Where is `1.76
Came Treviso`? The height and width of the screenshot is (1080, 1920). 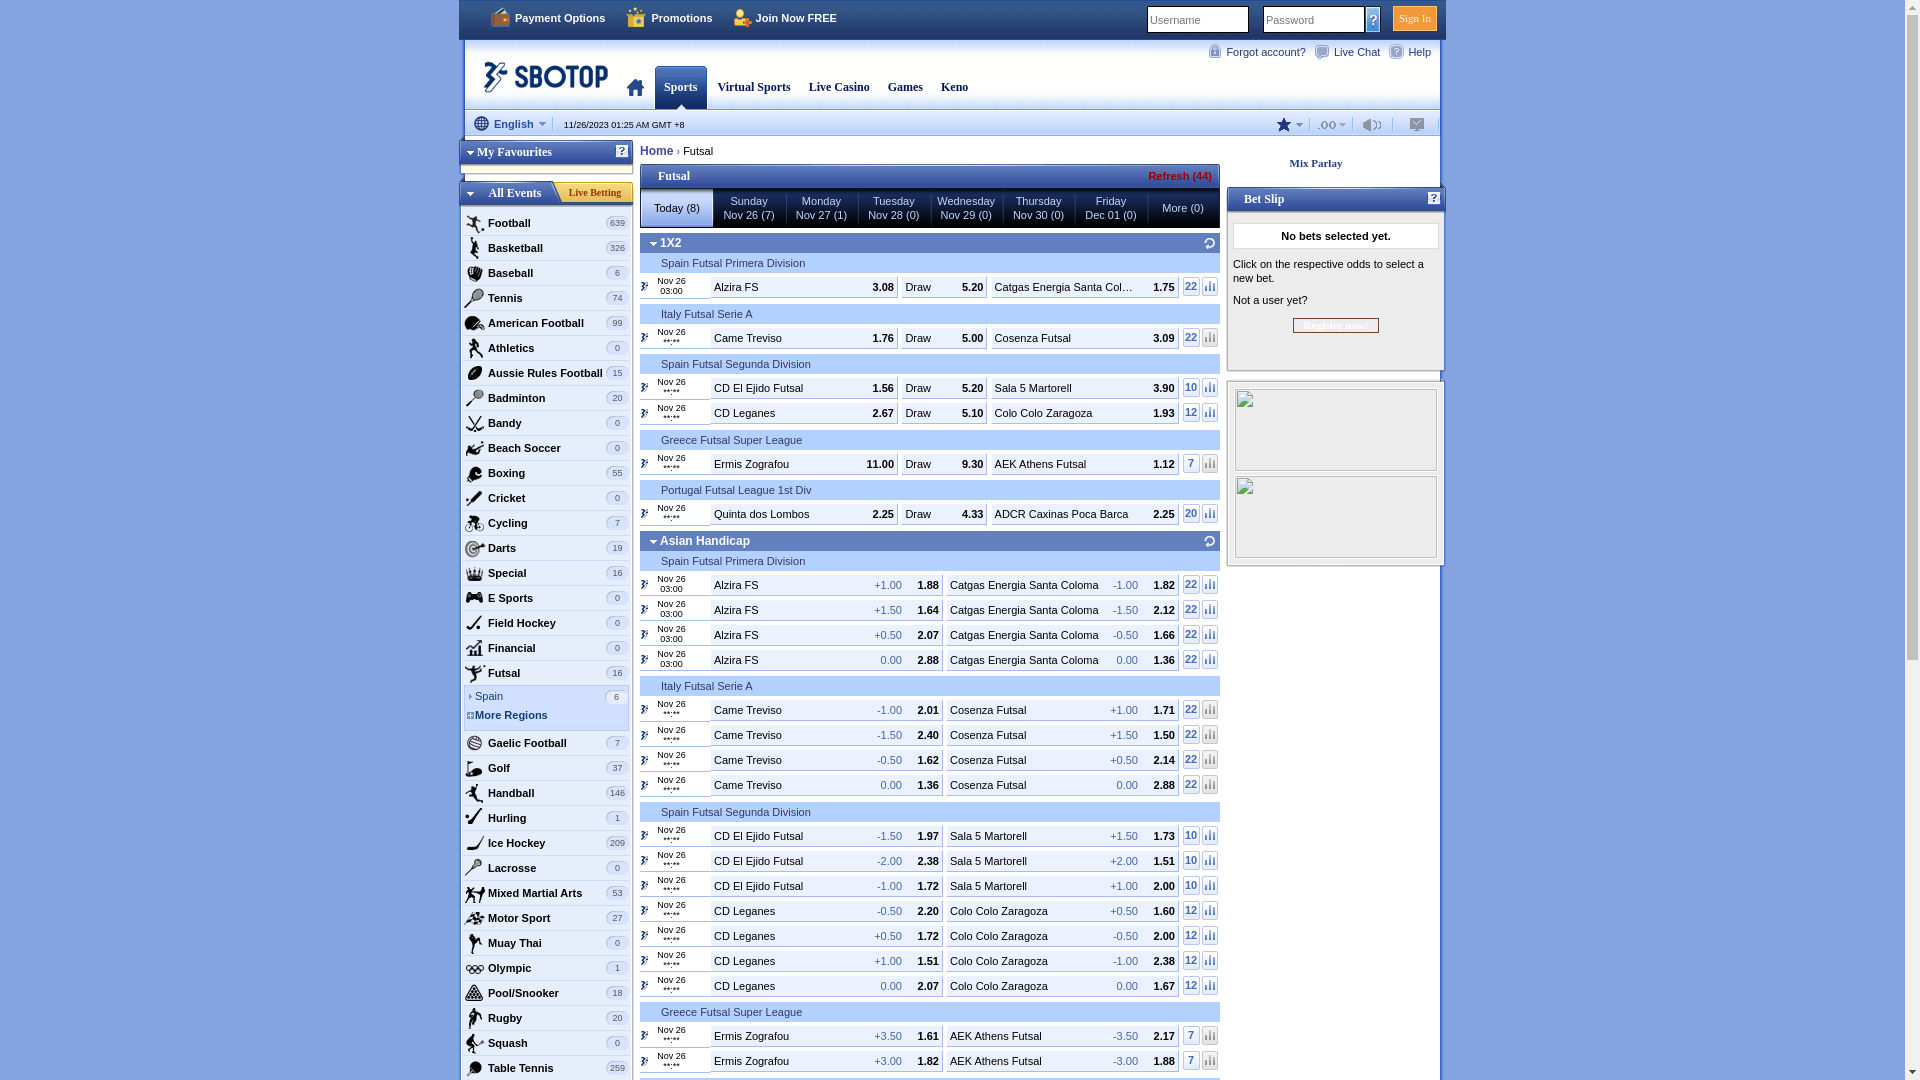
1.76
Came Treviso is located at coordinates (804, 337).